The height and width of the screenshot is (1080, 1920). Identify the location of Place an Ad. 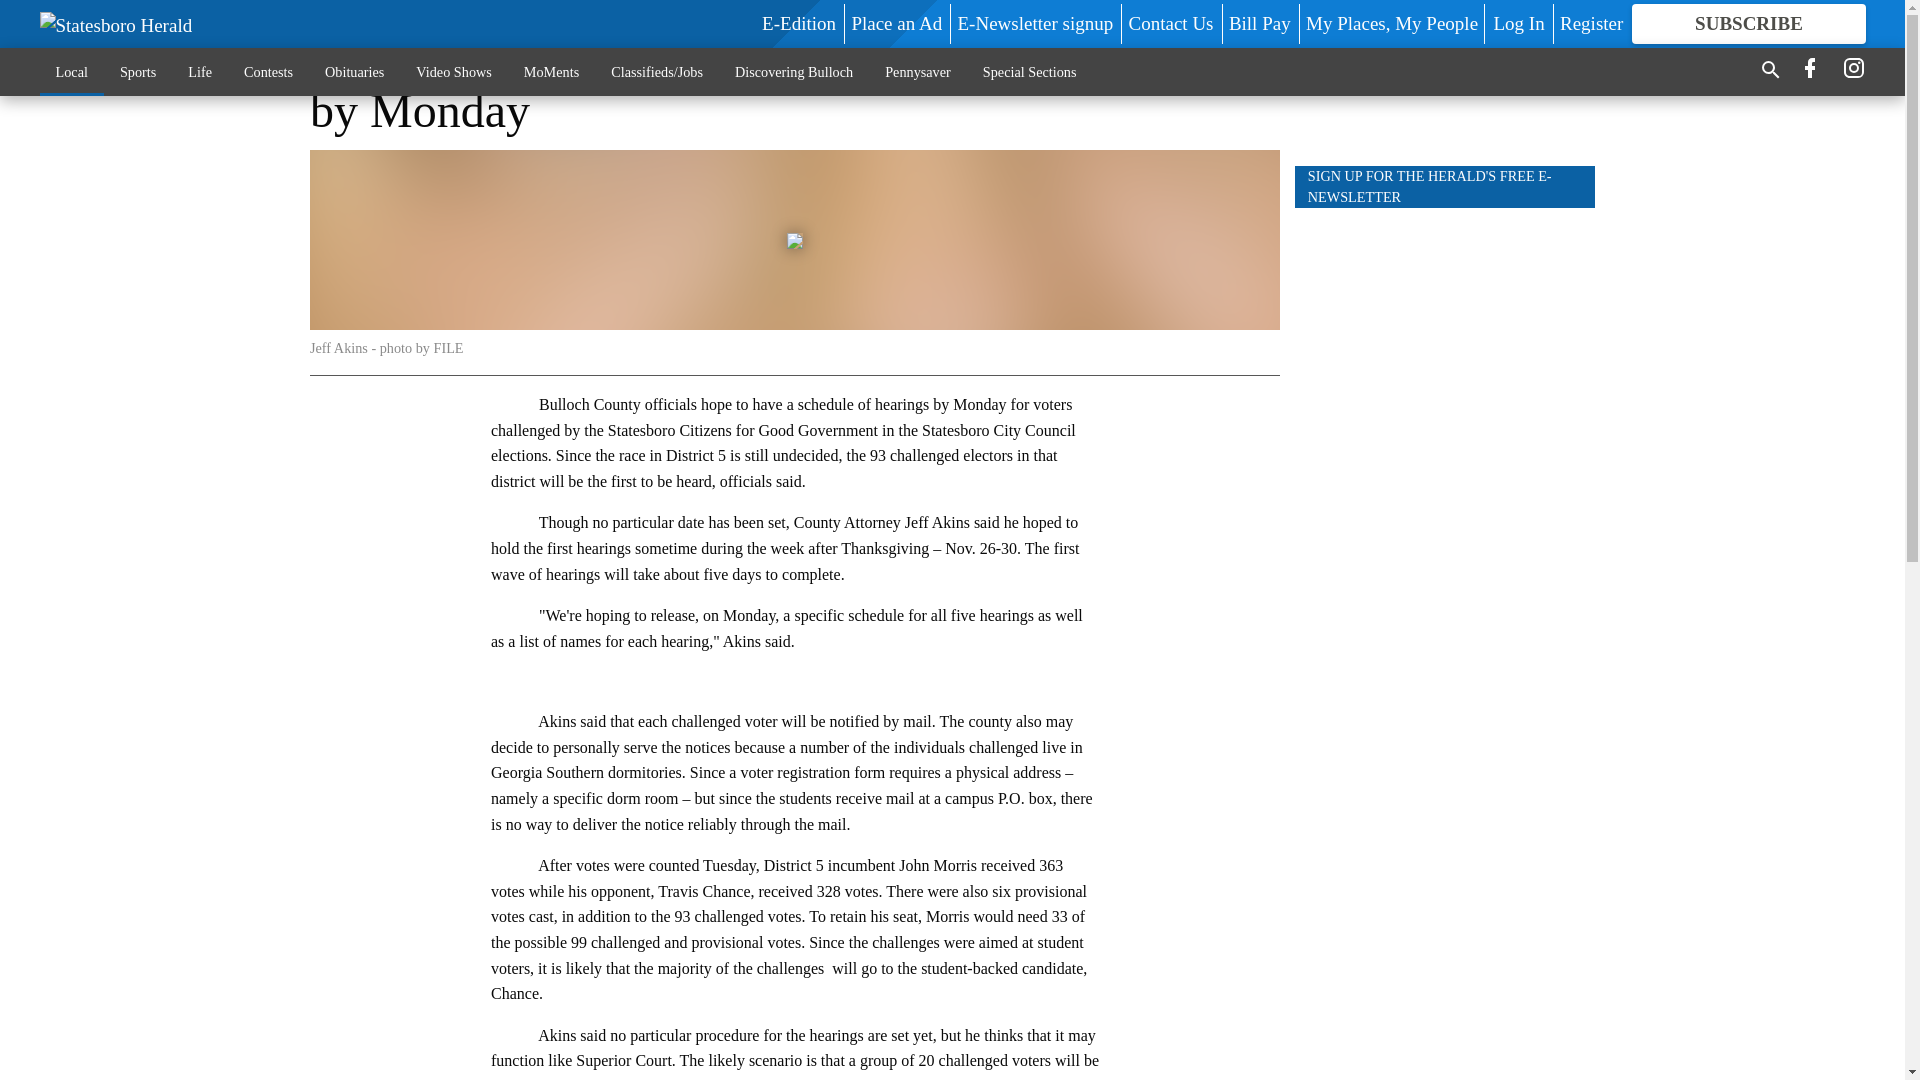
(896, 23).